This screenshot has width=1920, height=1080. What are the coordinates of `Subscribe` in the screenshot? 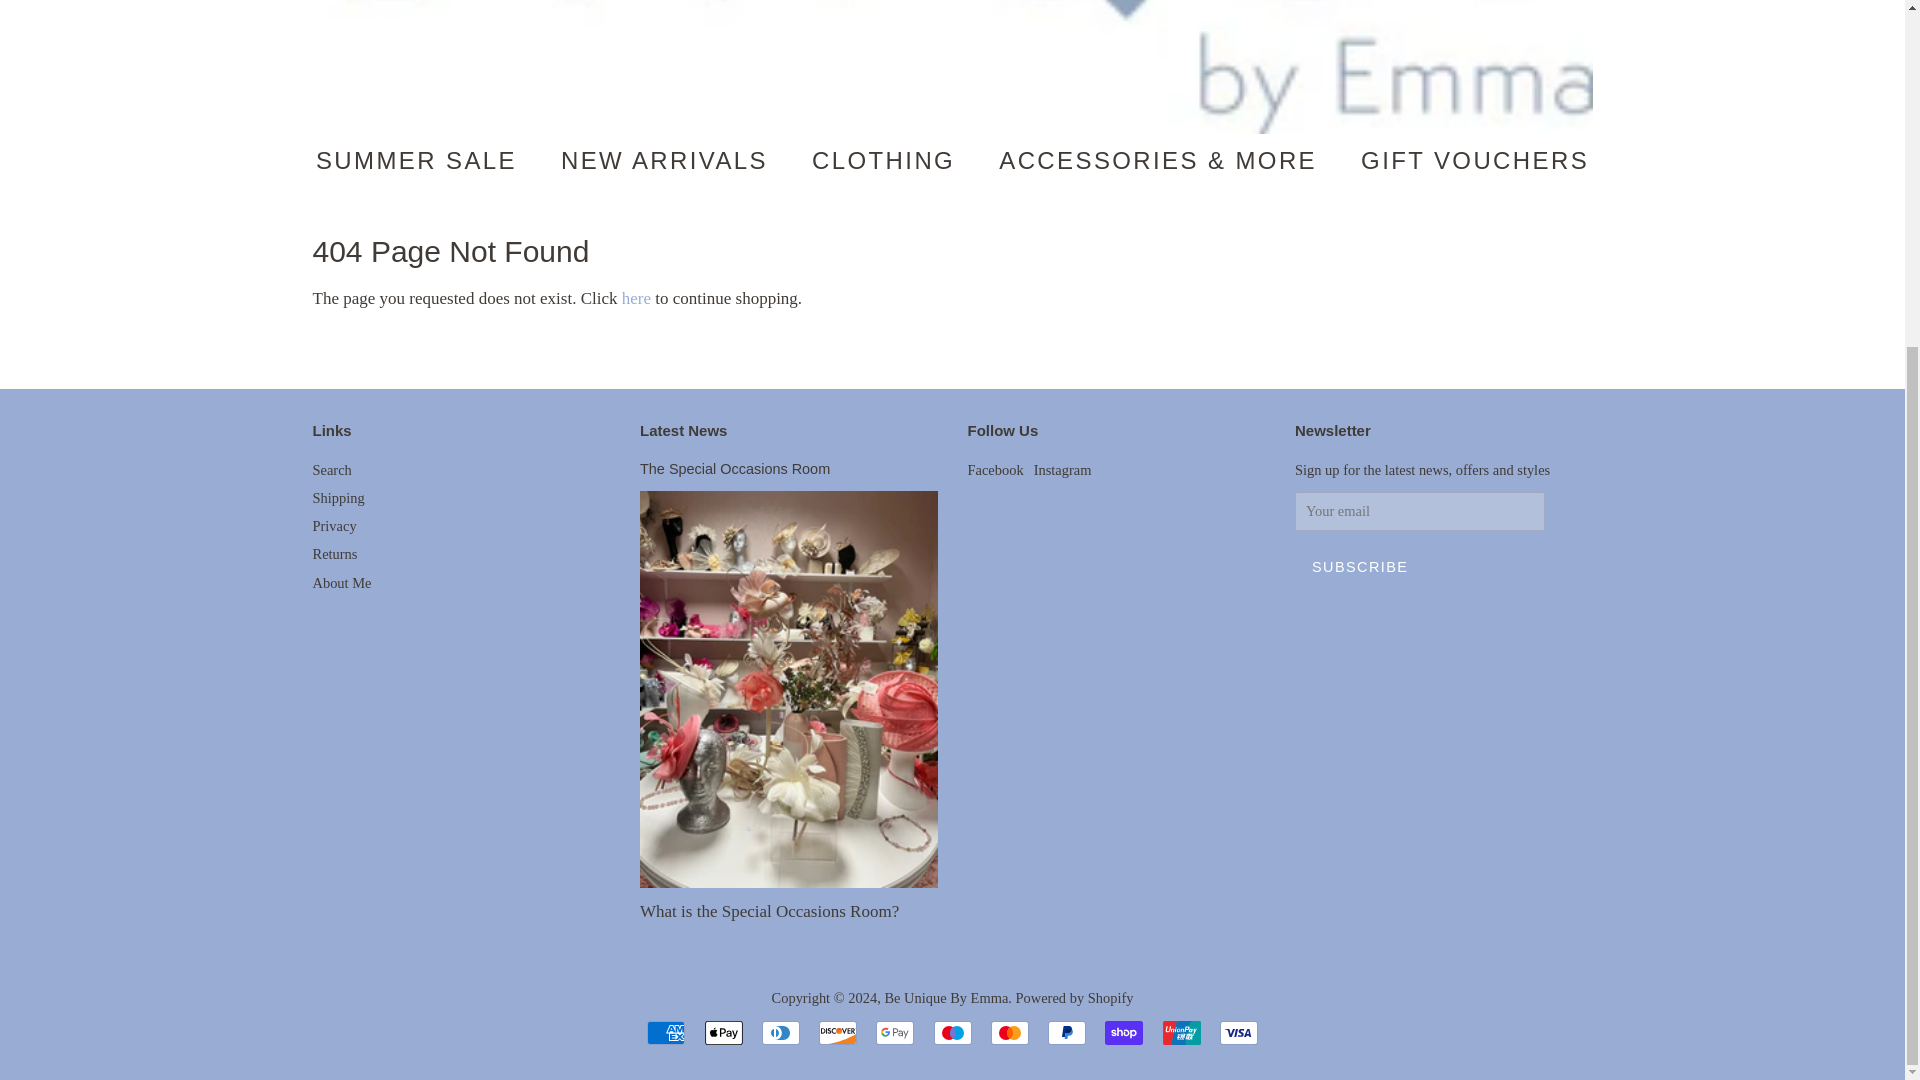 It's located at (1359, 566).